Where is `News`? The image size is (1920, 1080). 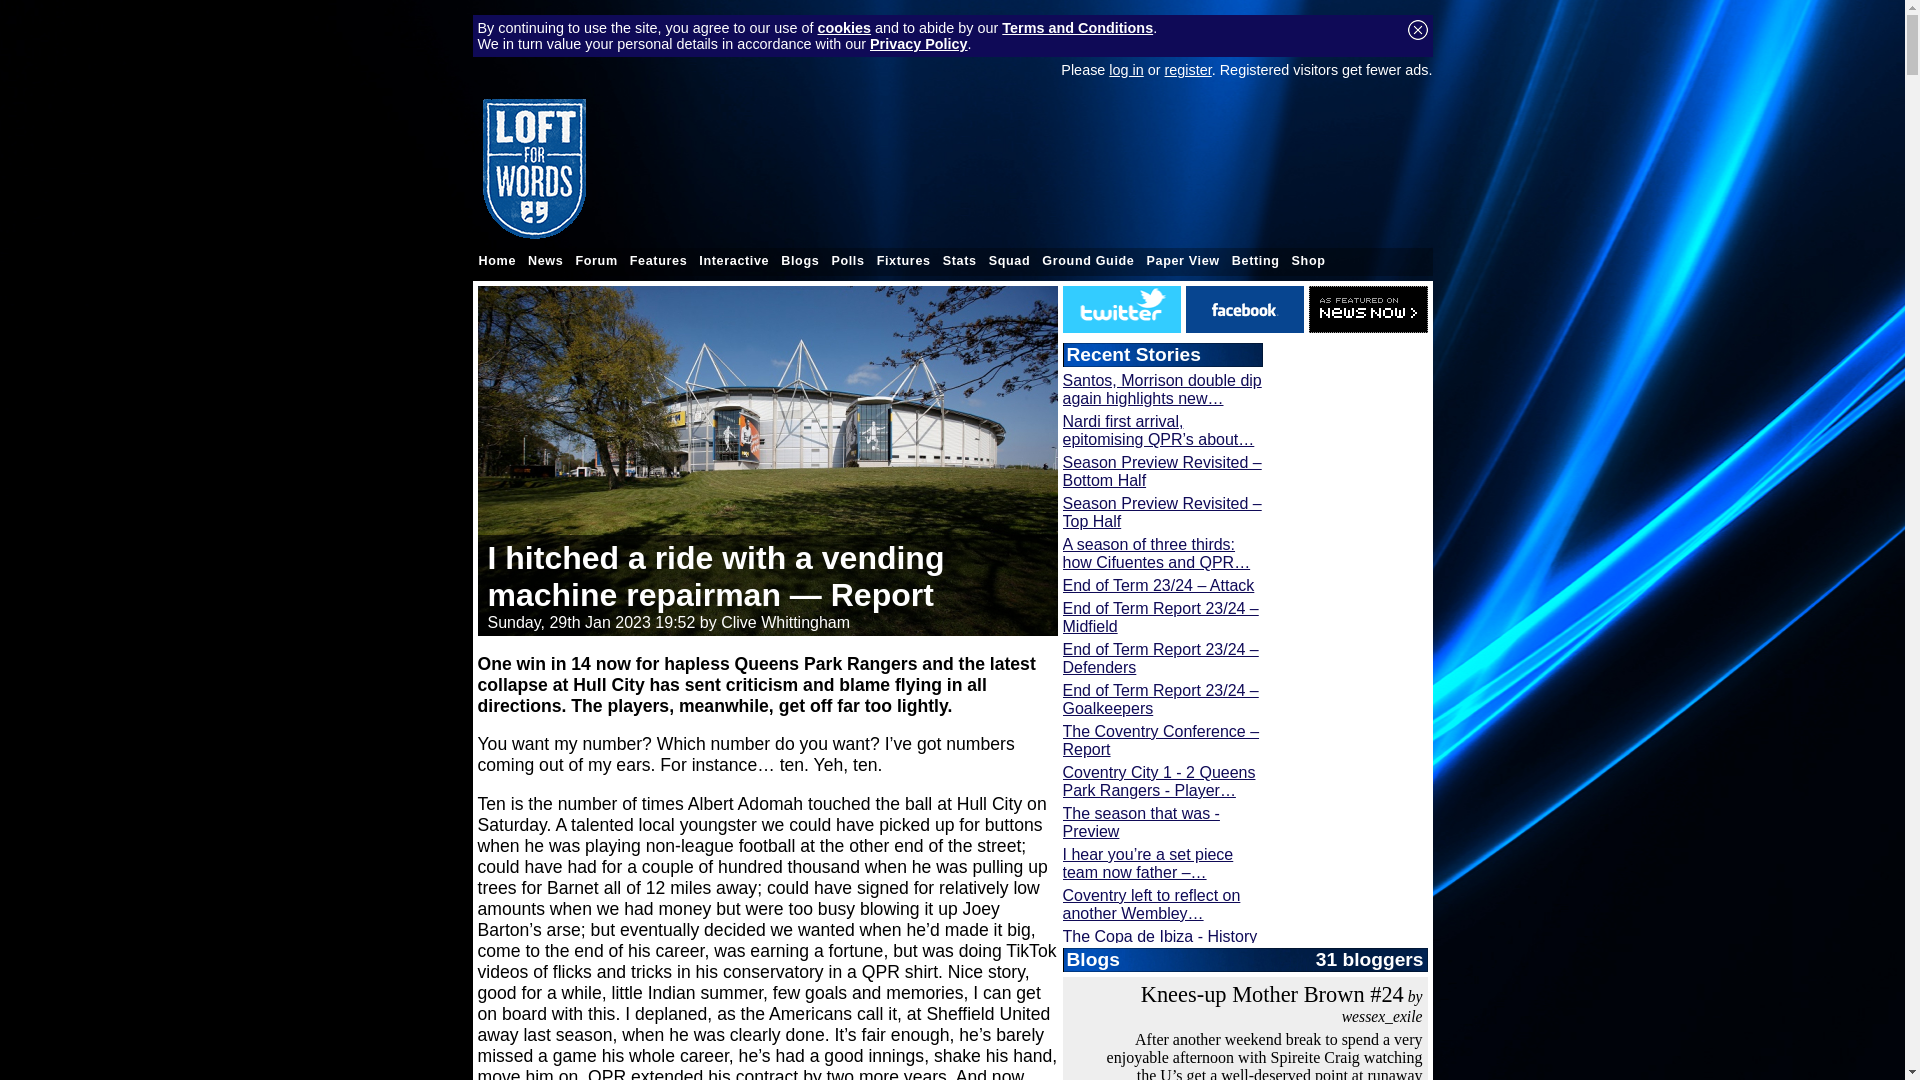
News is located at coordinates (545, 261).